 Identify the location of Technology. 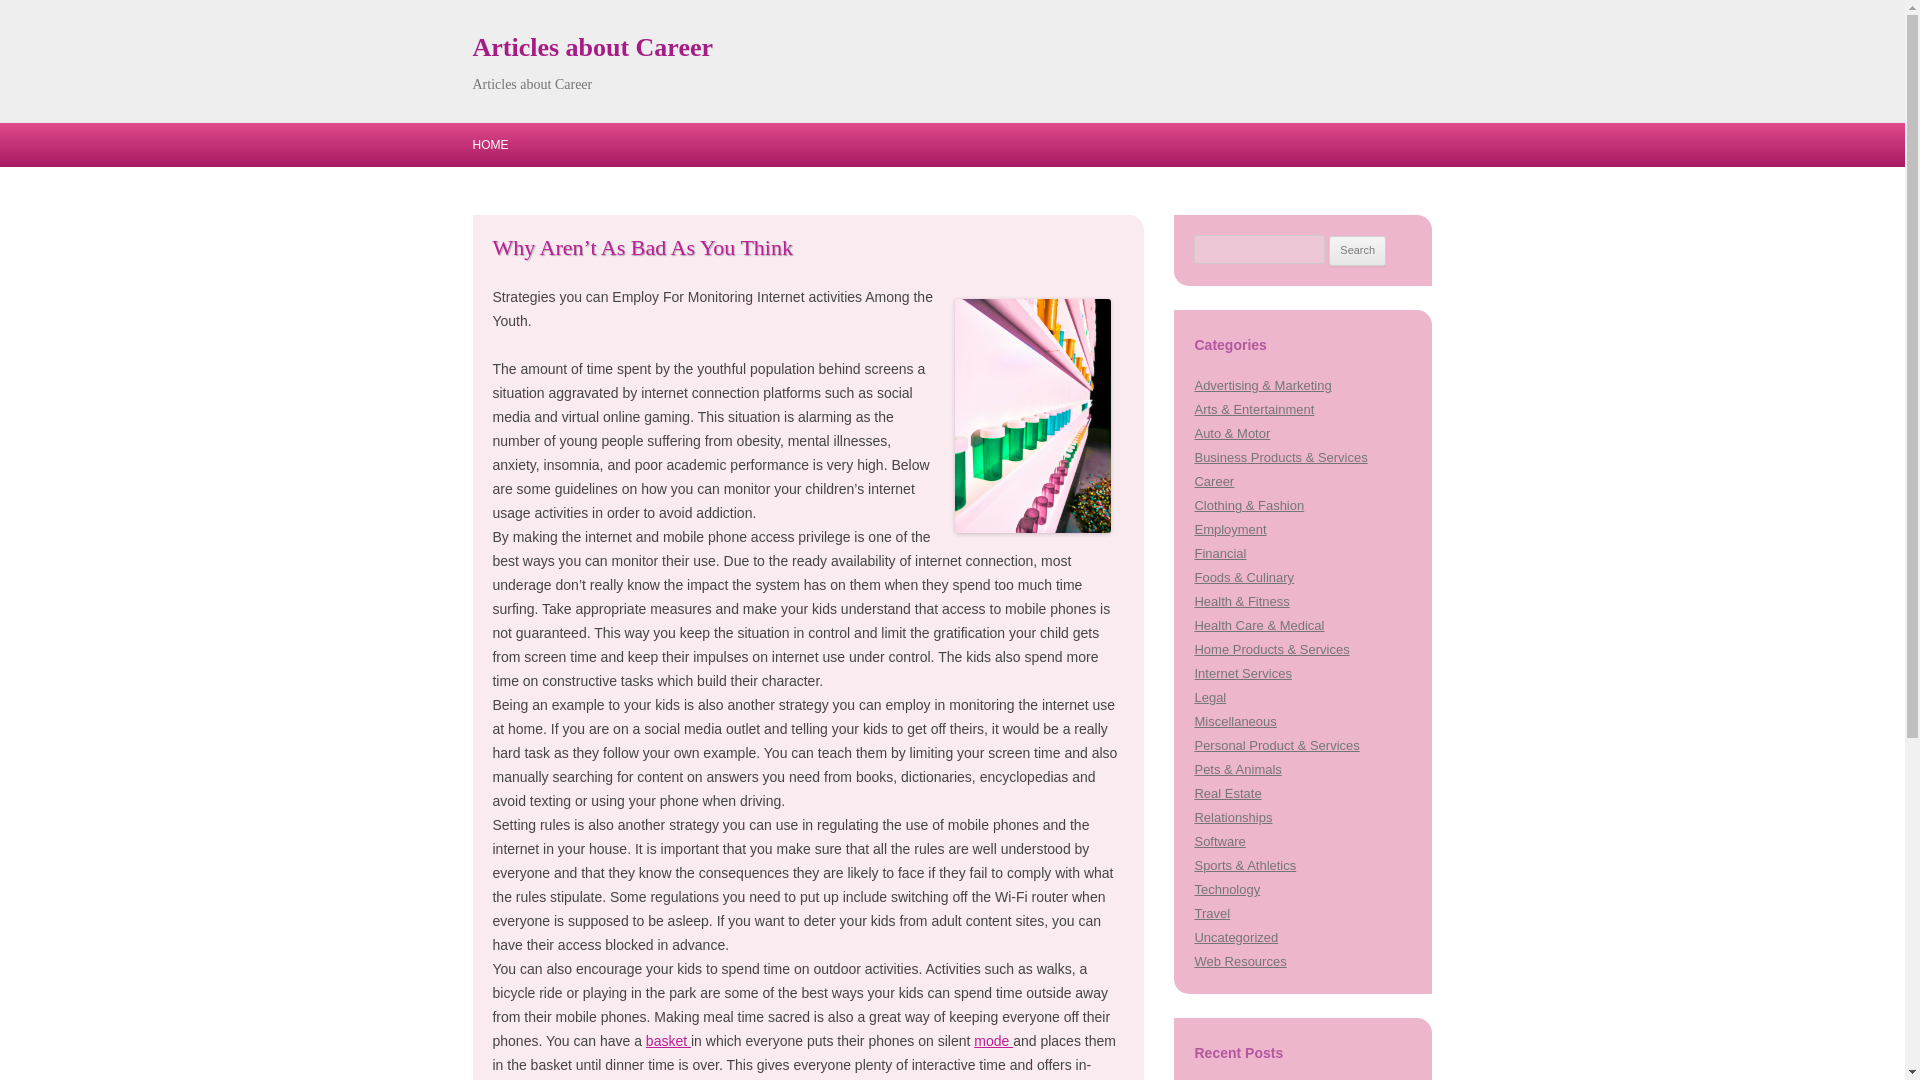
(1226, 890).